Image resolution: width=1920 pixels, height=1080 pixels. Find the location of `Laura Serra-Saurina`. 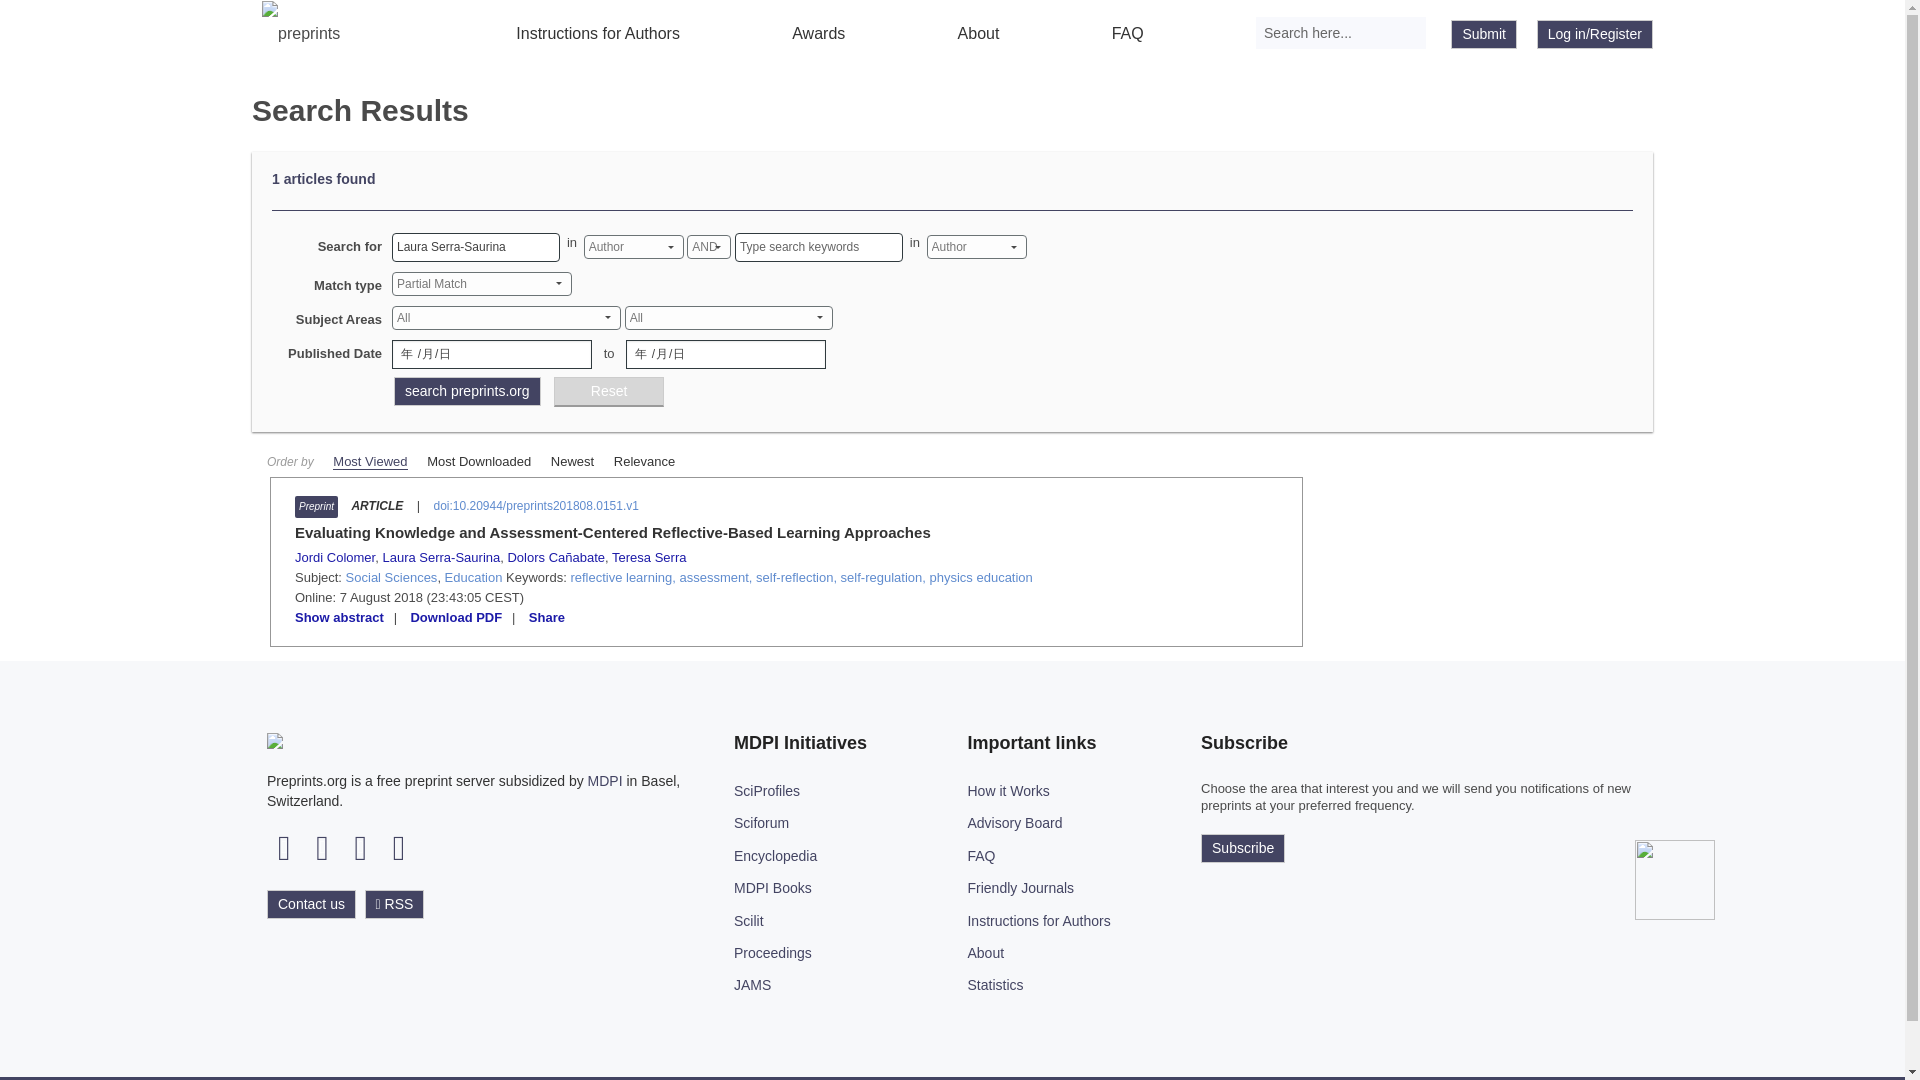

Laura Serra-Saurina is located at coordinates (440, 556).